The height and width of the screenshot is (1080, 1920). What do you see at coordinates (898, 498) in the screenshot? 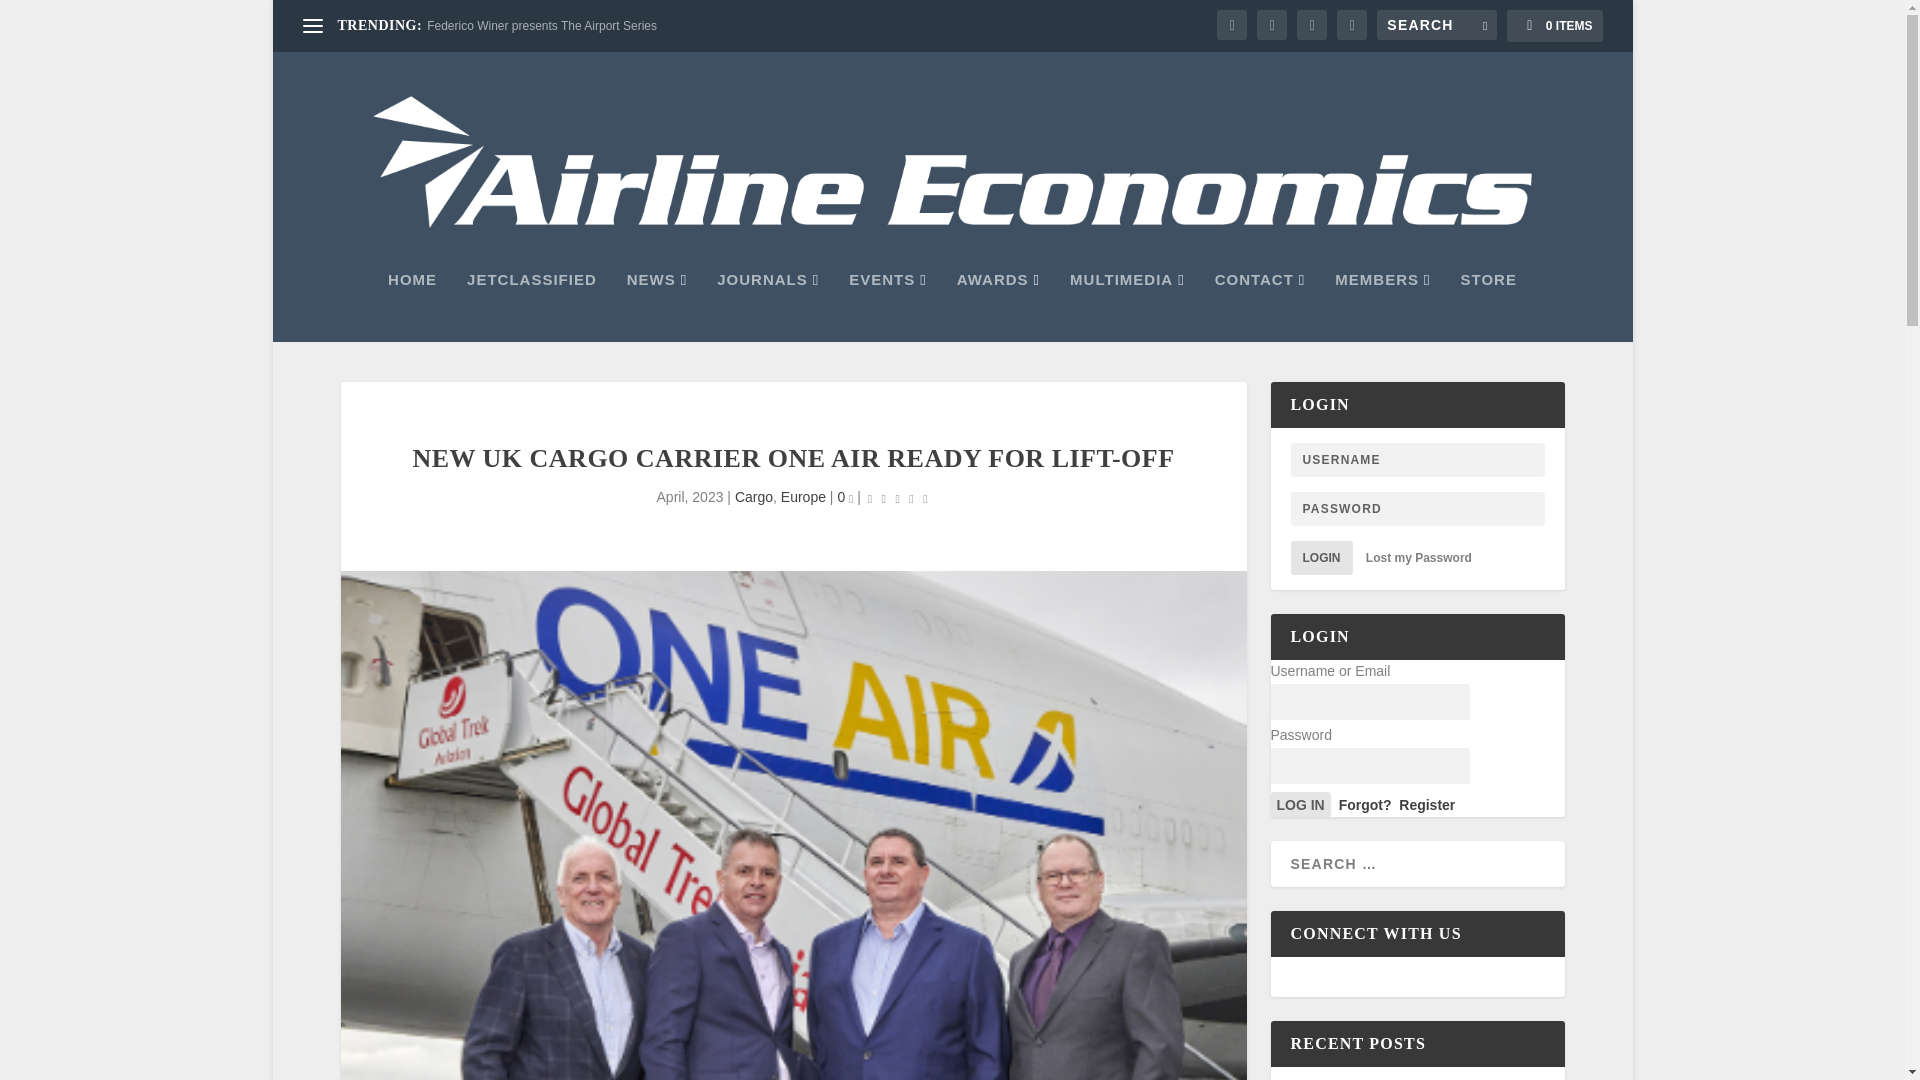
I see `Rating: 0.00` at bounding box center [898, 498].